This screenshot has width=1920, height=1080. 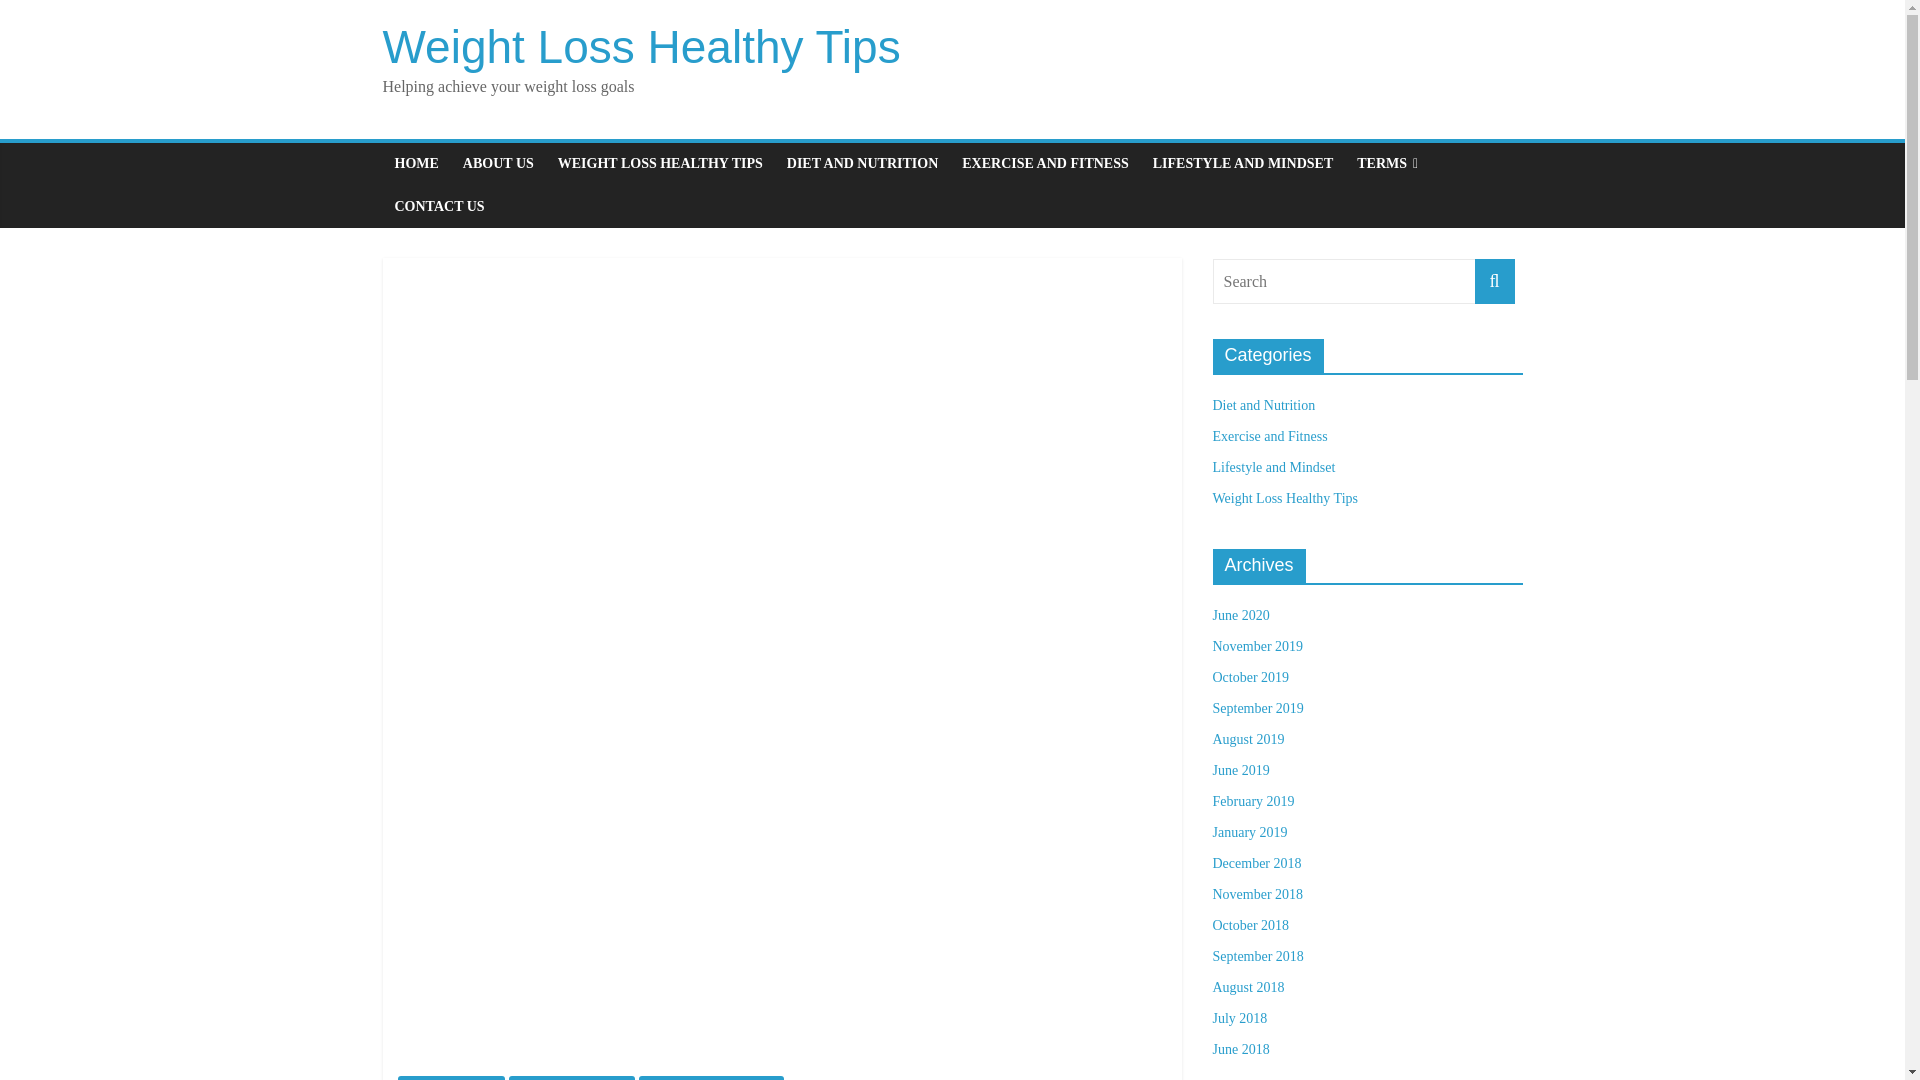 What do you see at coordinates (498, 163) in the screenshot?
I see `ABOUT US` at bounding box center [498, 163].